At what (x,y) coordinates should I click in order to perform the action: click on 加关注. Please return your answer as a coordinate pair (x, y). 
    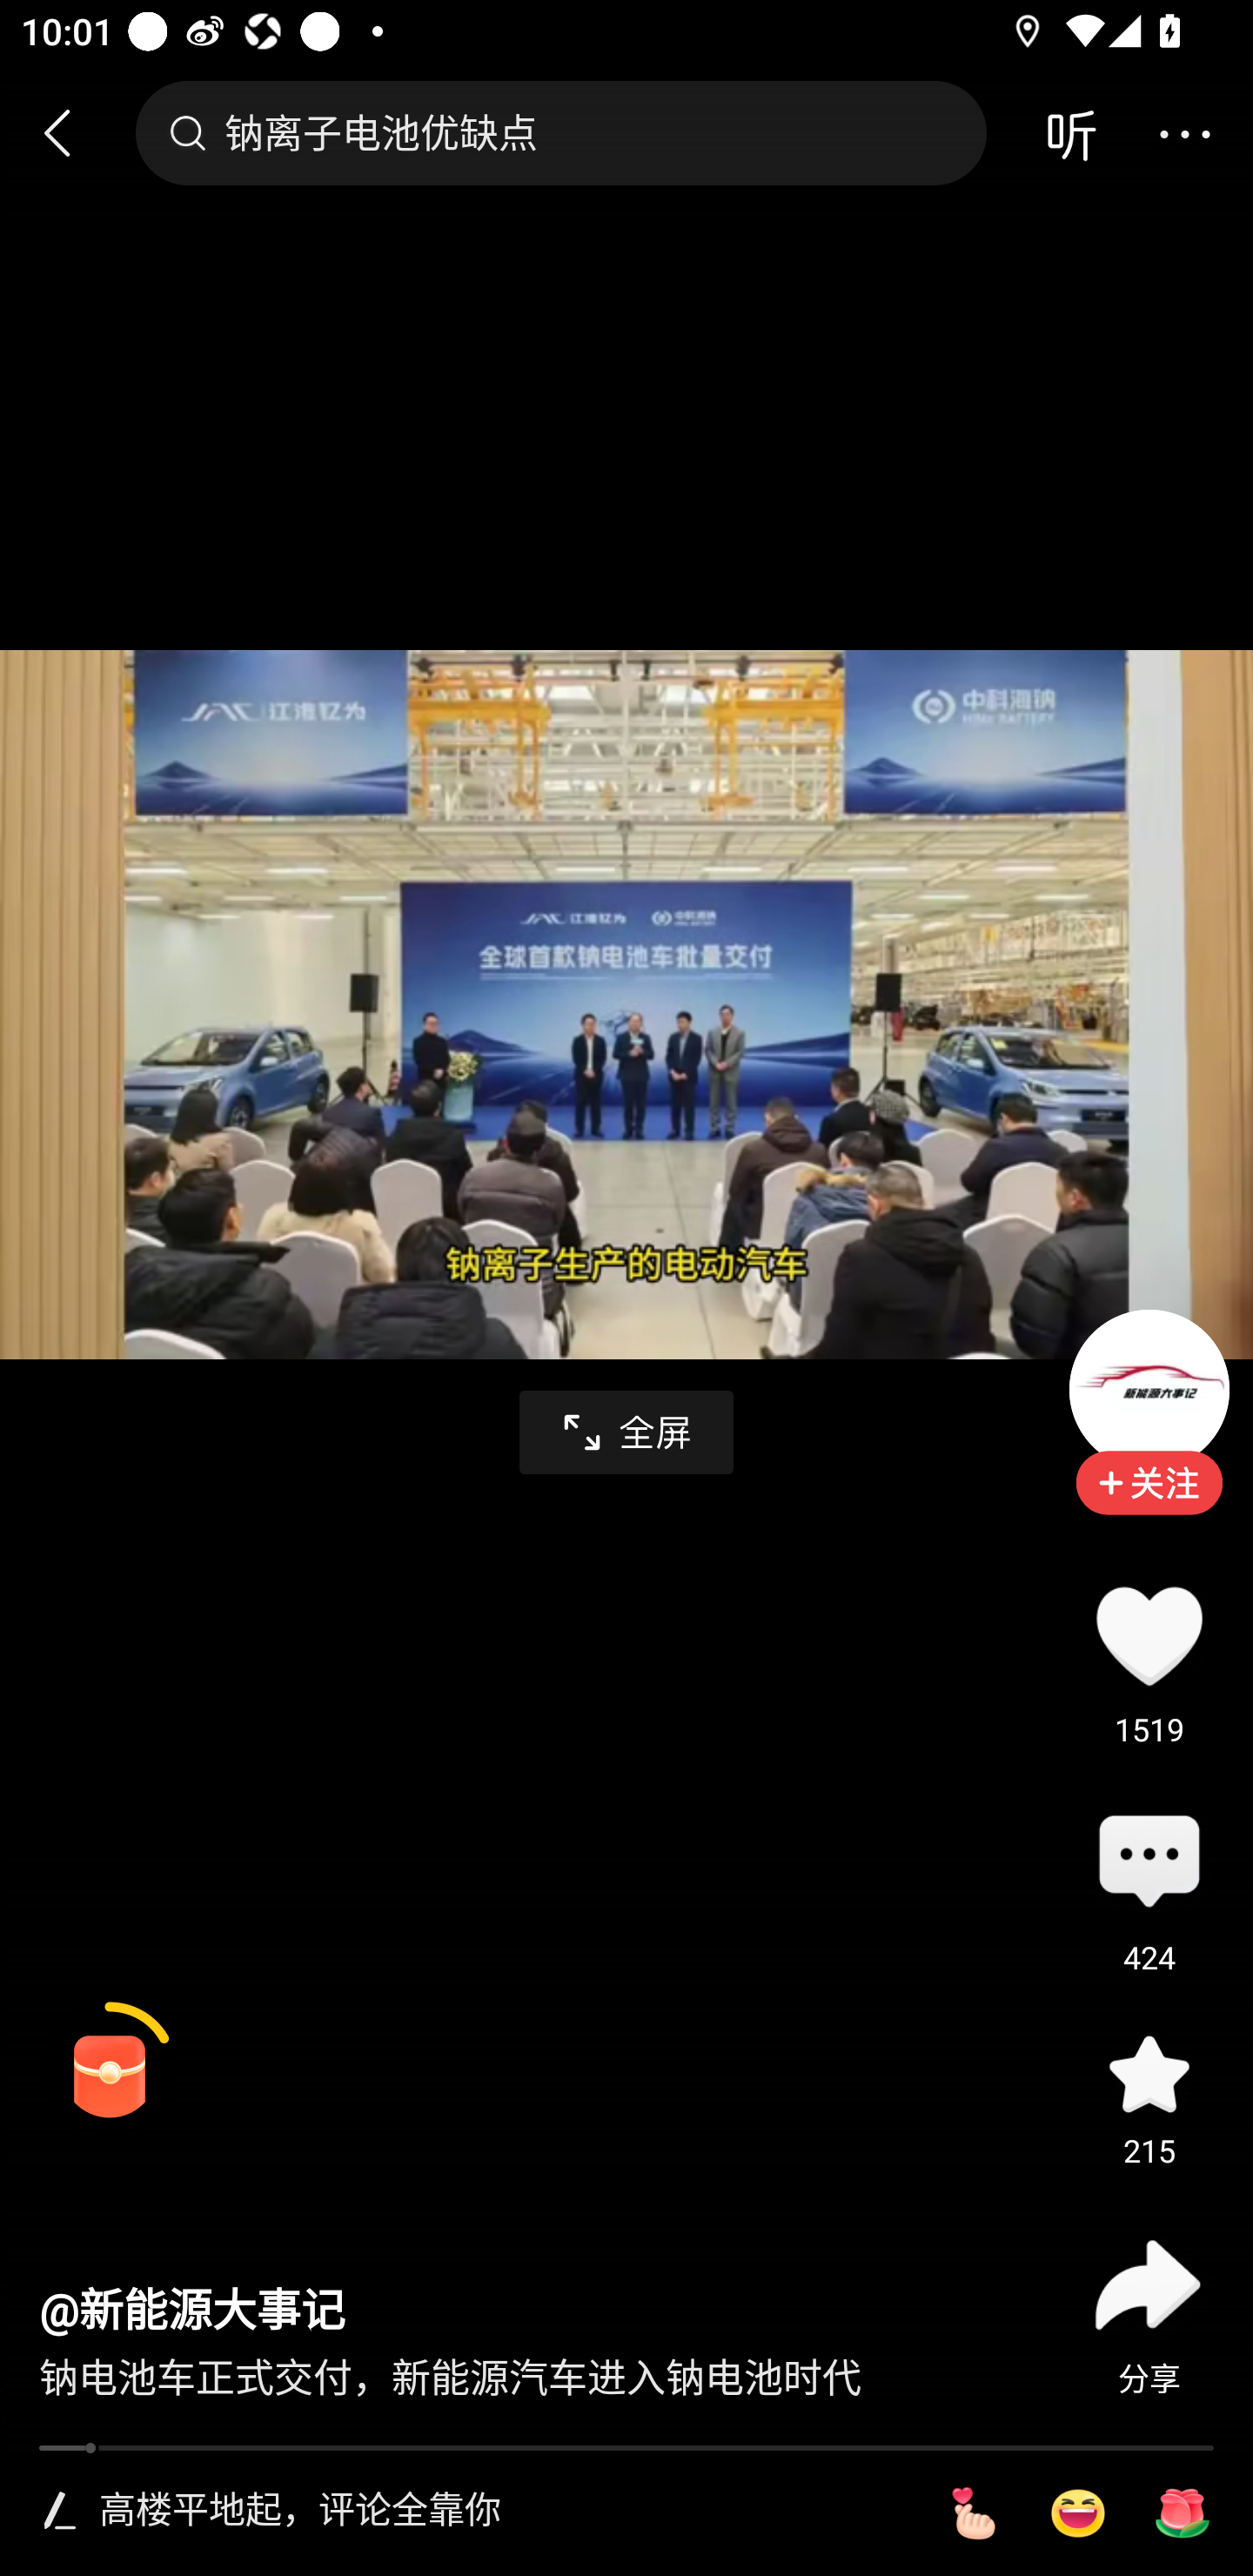
    Looking at the image, I should click on (1149, 1504).